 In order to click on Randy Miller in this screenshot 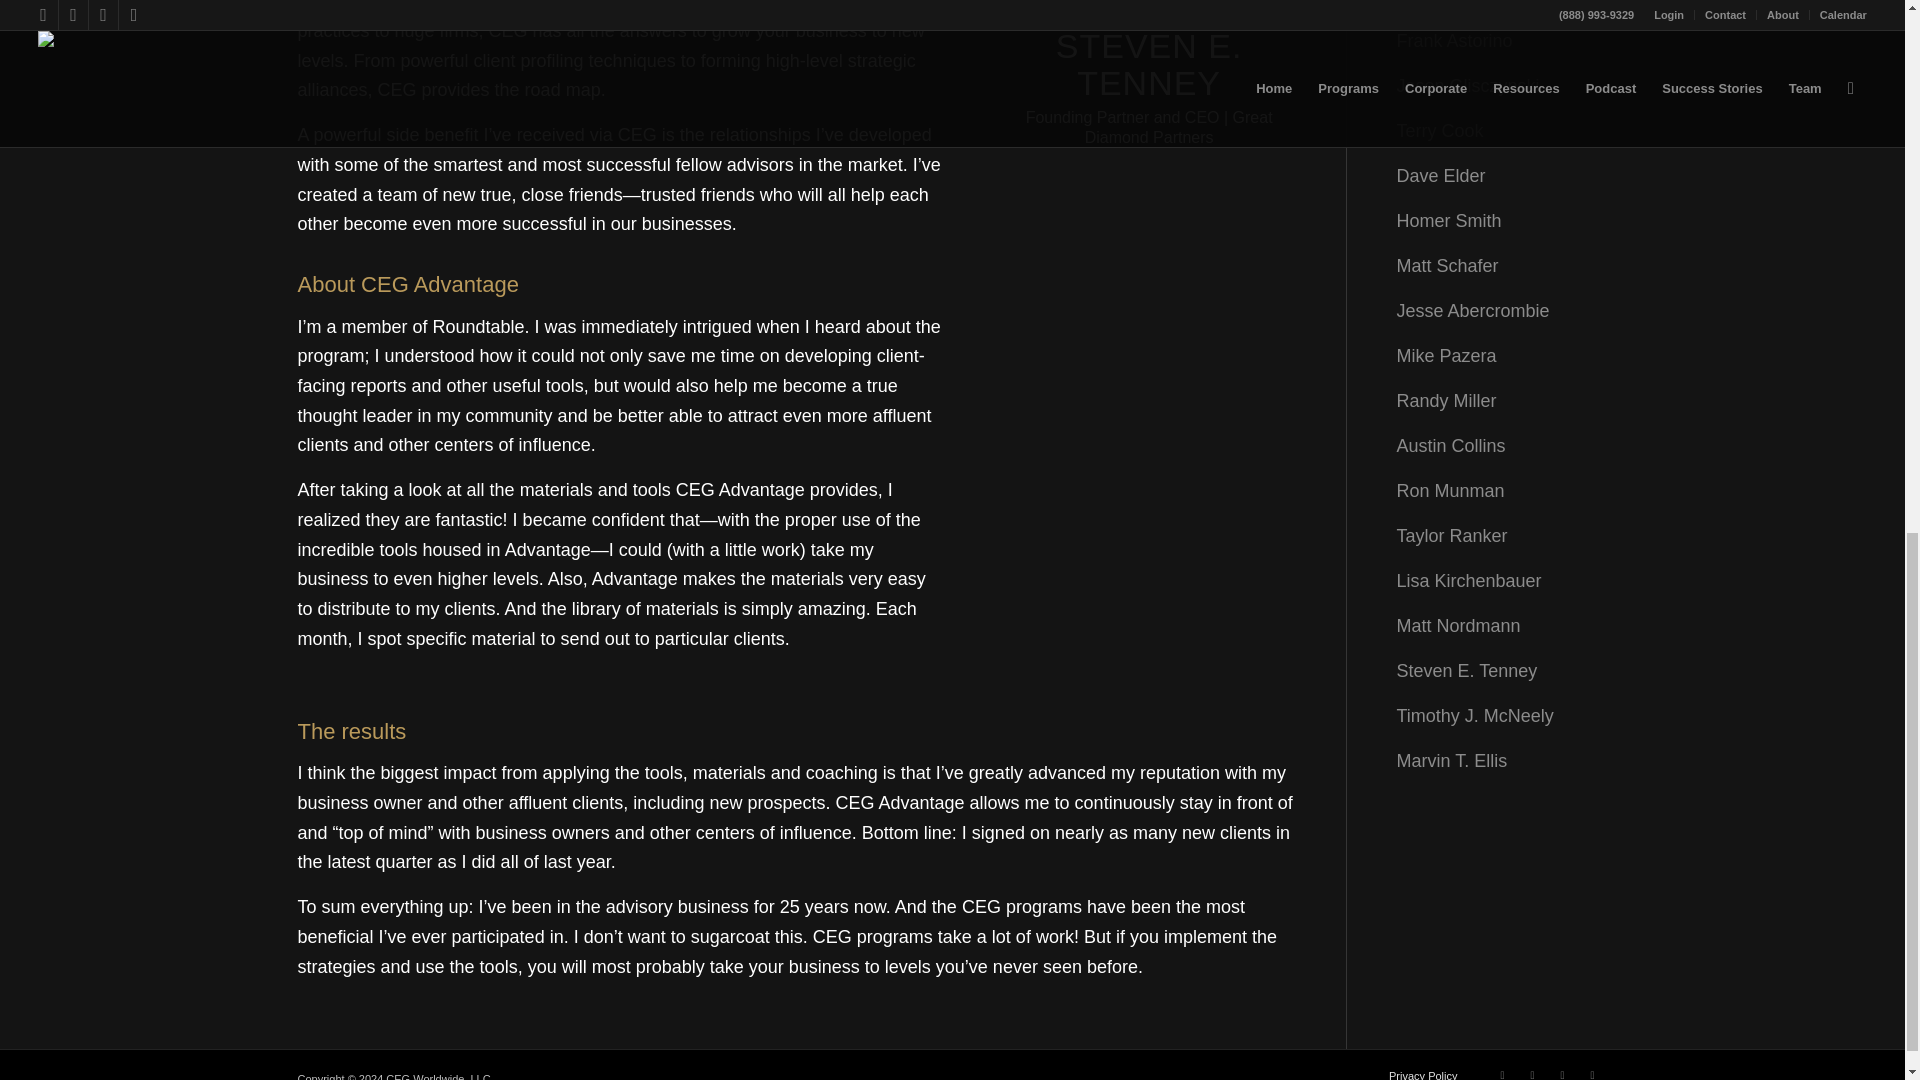, I will do `click(1445, 400)`.